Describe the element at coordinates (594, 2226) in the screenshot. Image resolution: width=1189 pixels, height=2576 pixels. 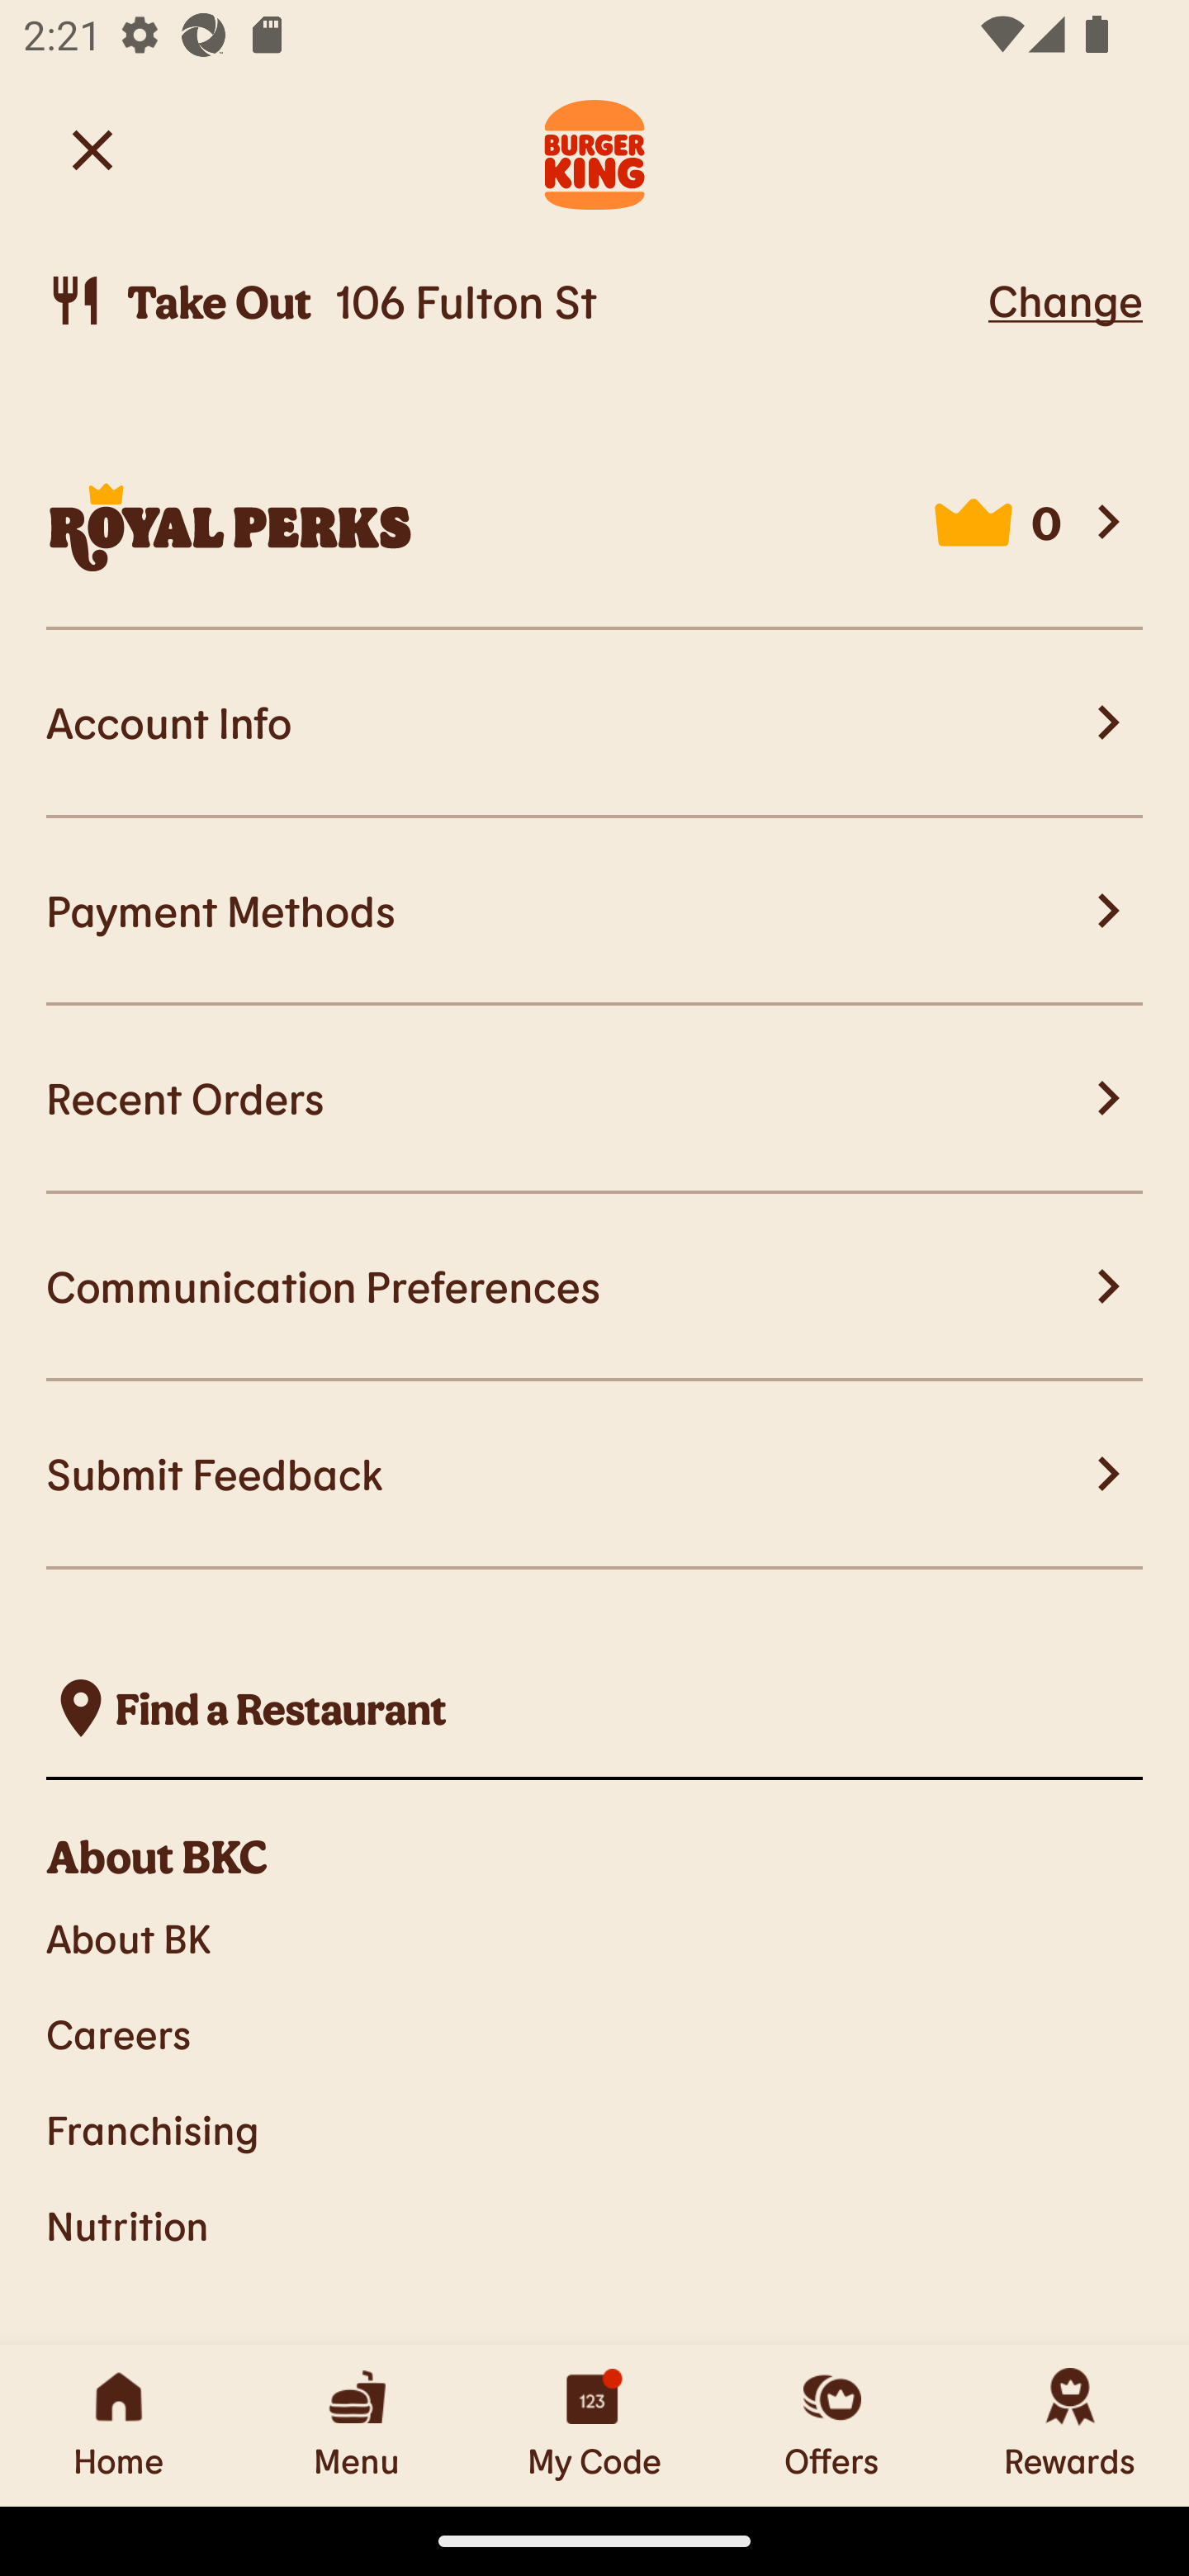
I see `Nutrition` at that location.